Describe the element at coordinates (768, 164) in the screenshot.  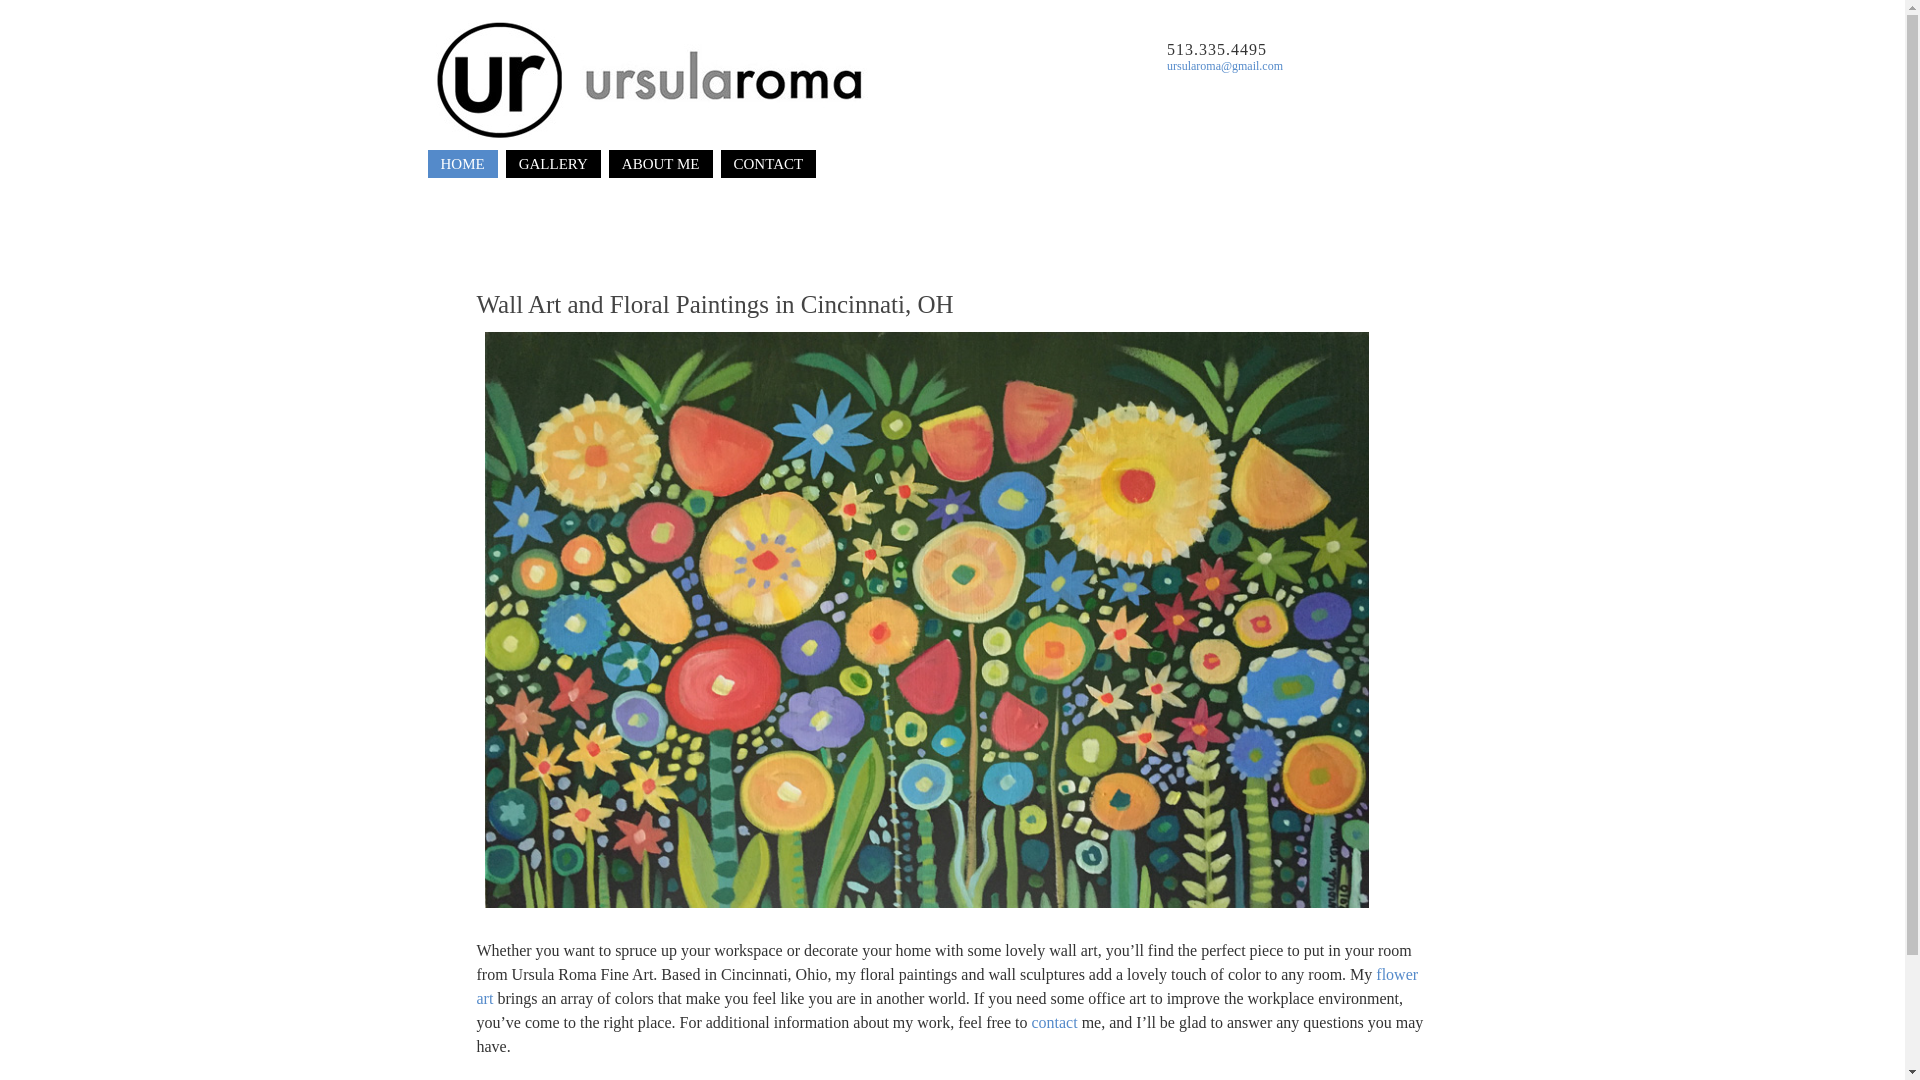
I see `CONTACT` at that location.